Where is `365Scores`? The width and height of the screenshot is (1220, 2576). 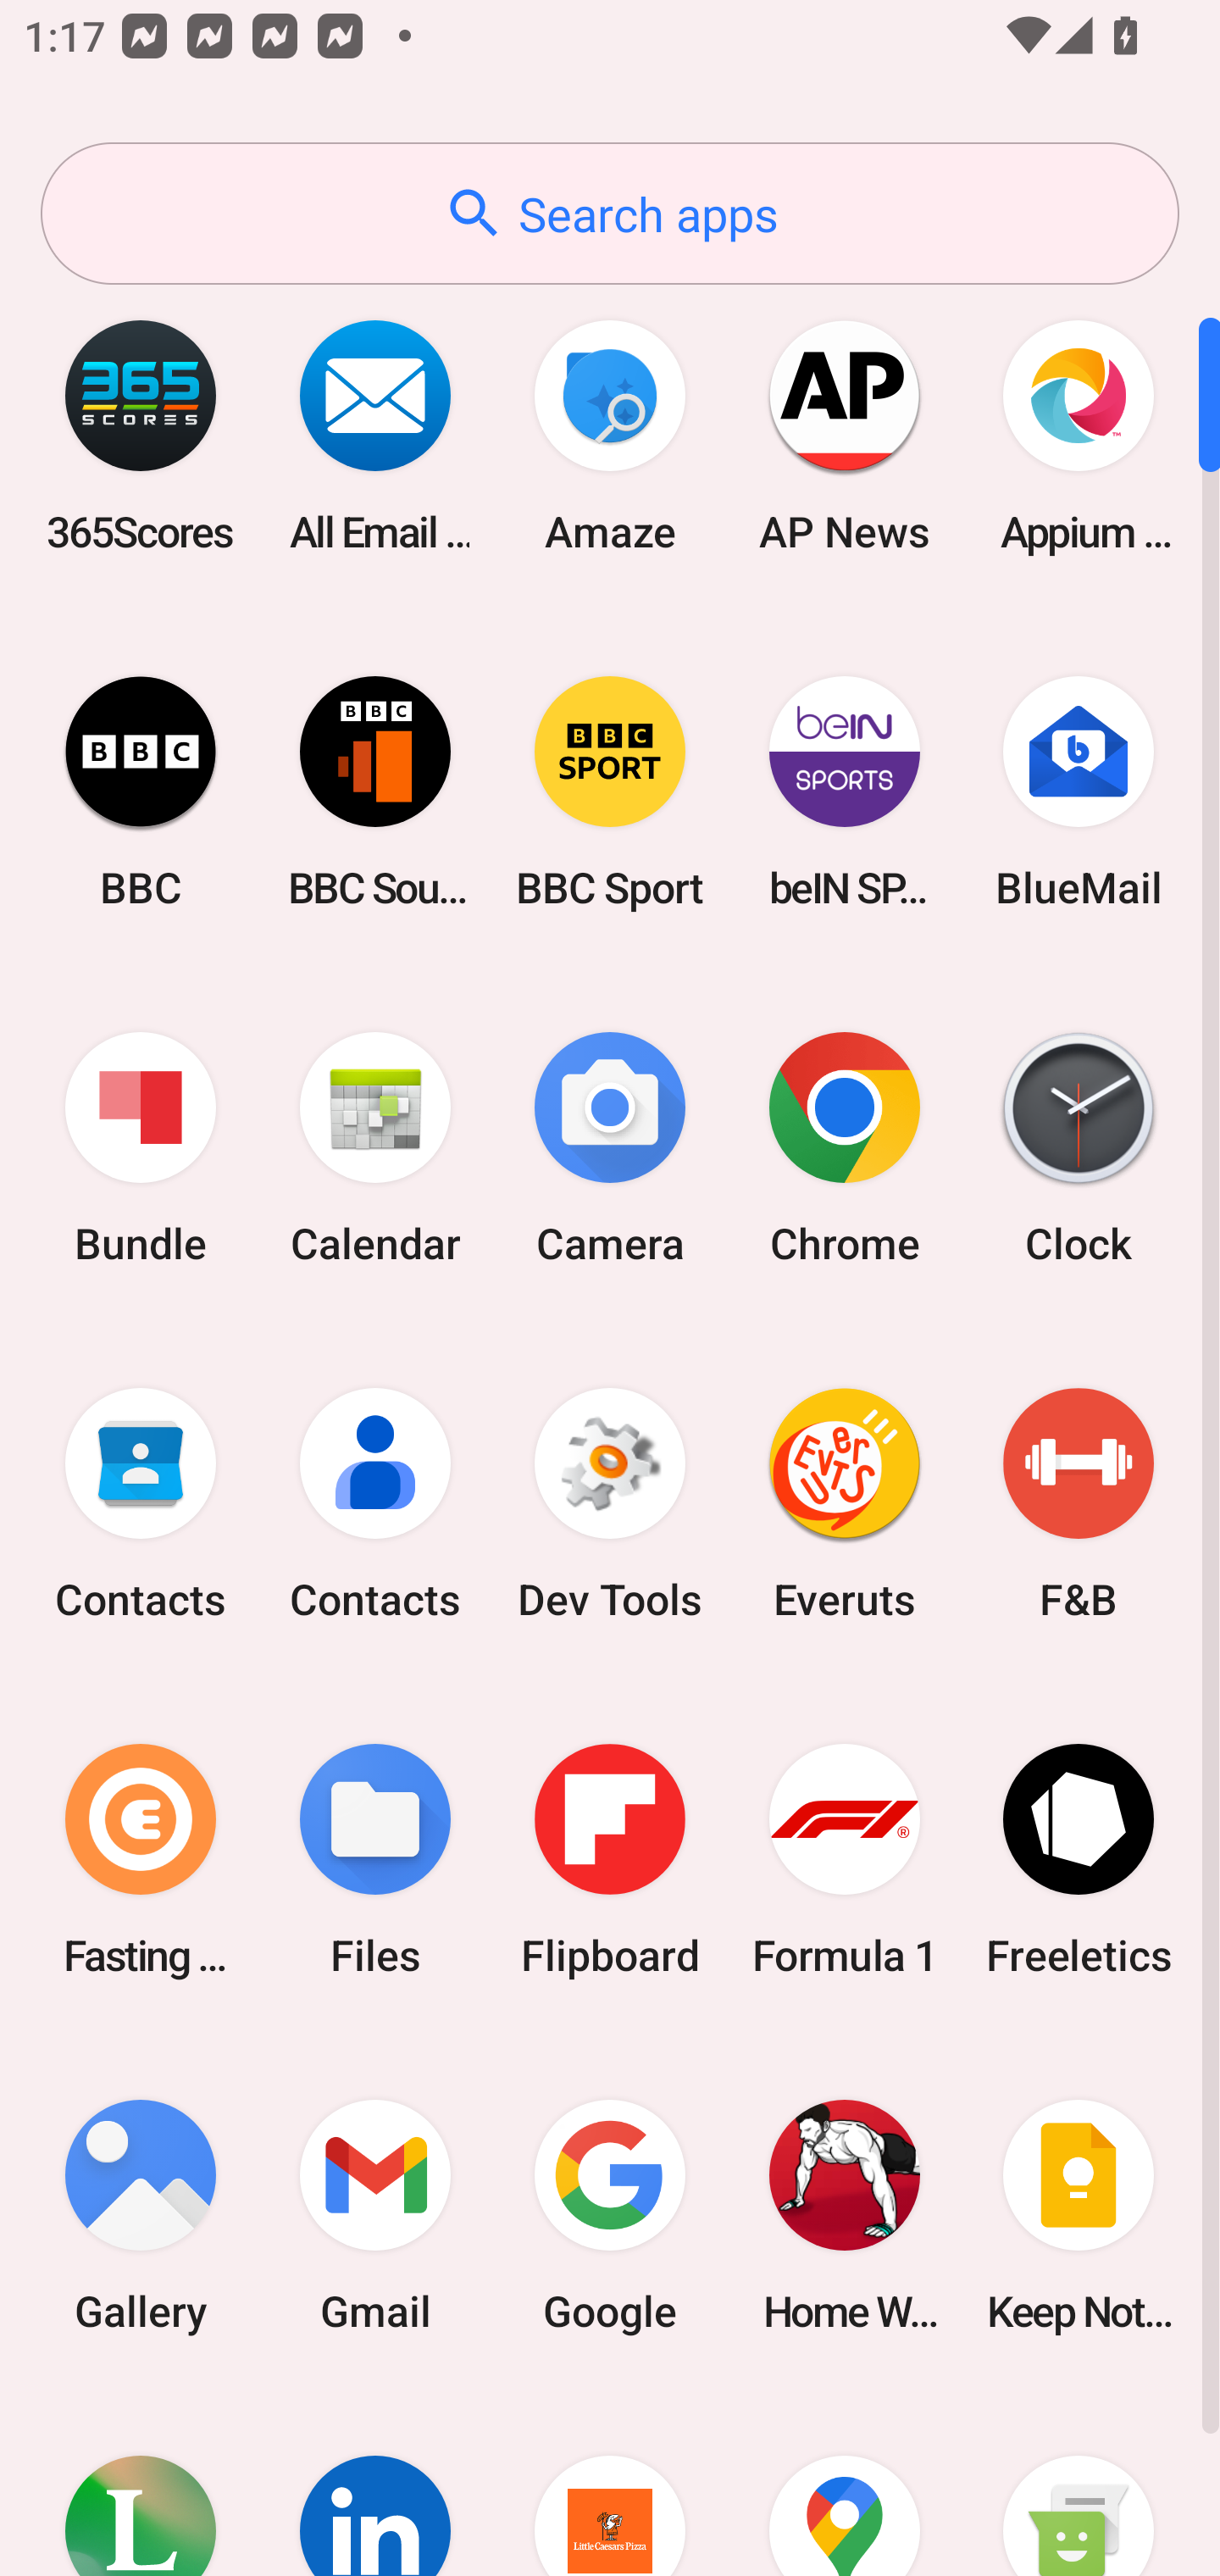
365Scores is located at coordinates (141, 436).